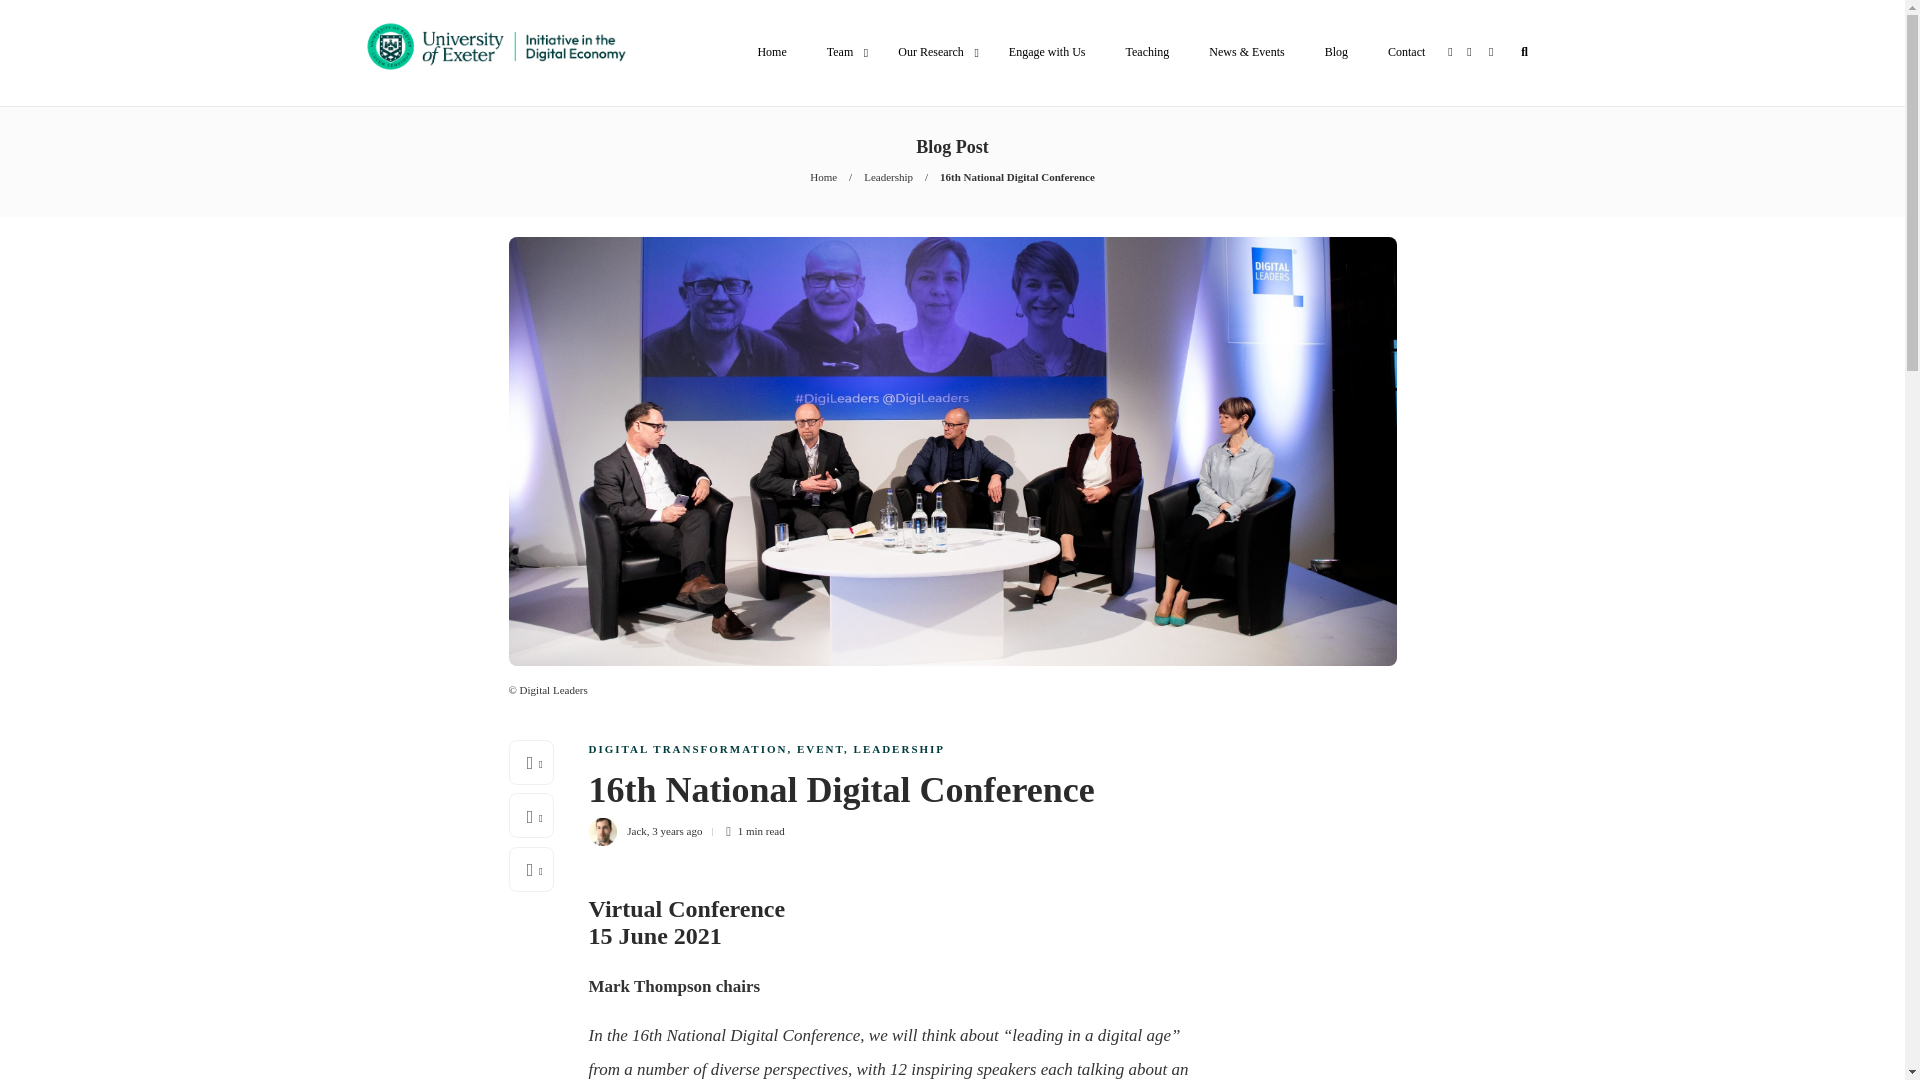 This screenshot has width=1920, height=1080. Describe the element at coordinates (772, 52) in the screenshot. I see `Home` at that location.